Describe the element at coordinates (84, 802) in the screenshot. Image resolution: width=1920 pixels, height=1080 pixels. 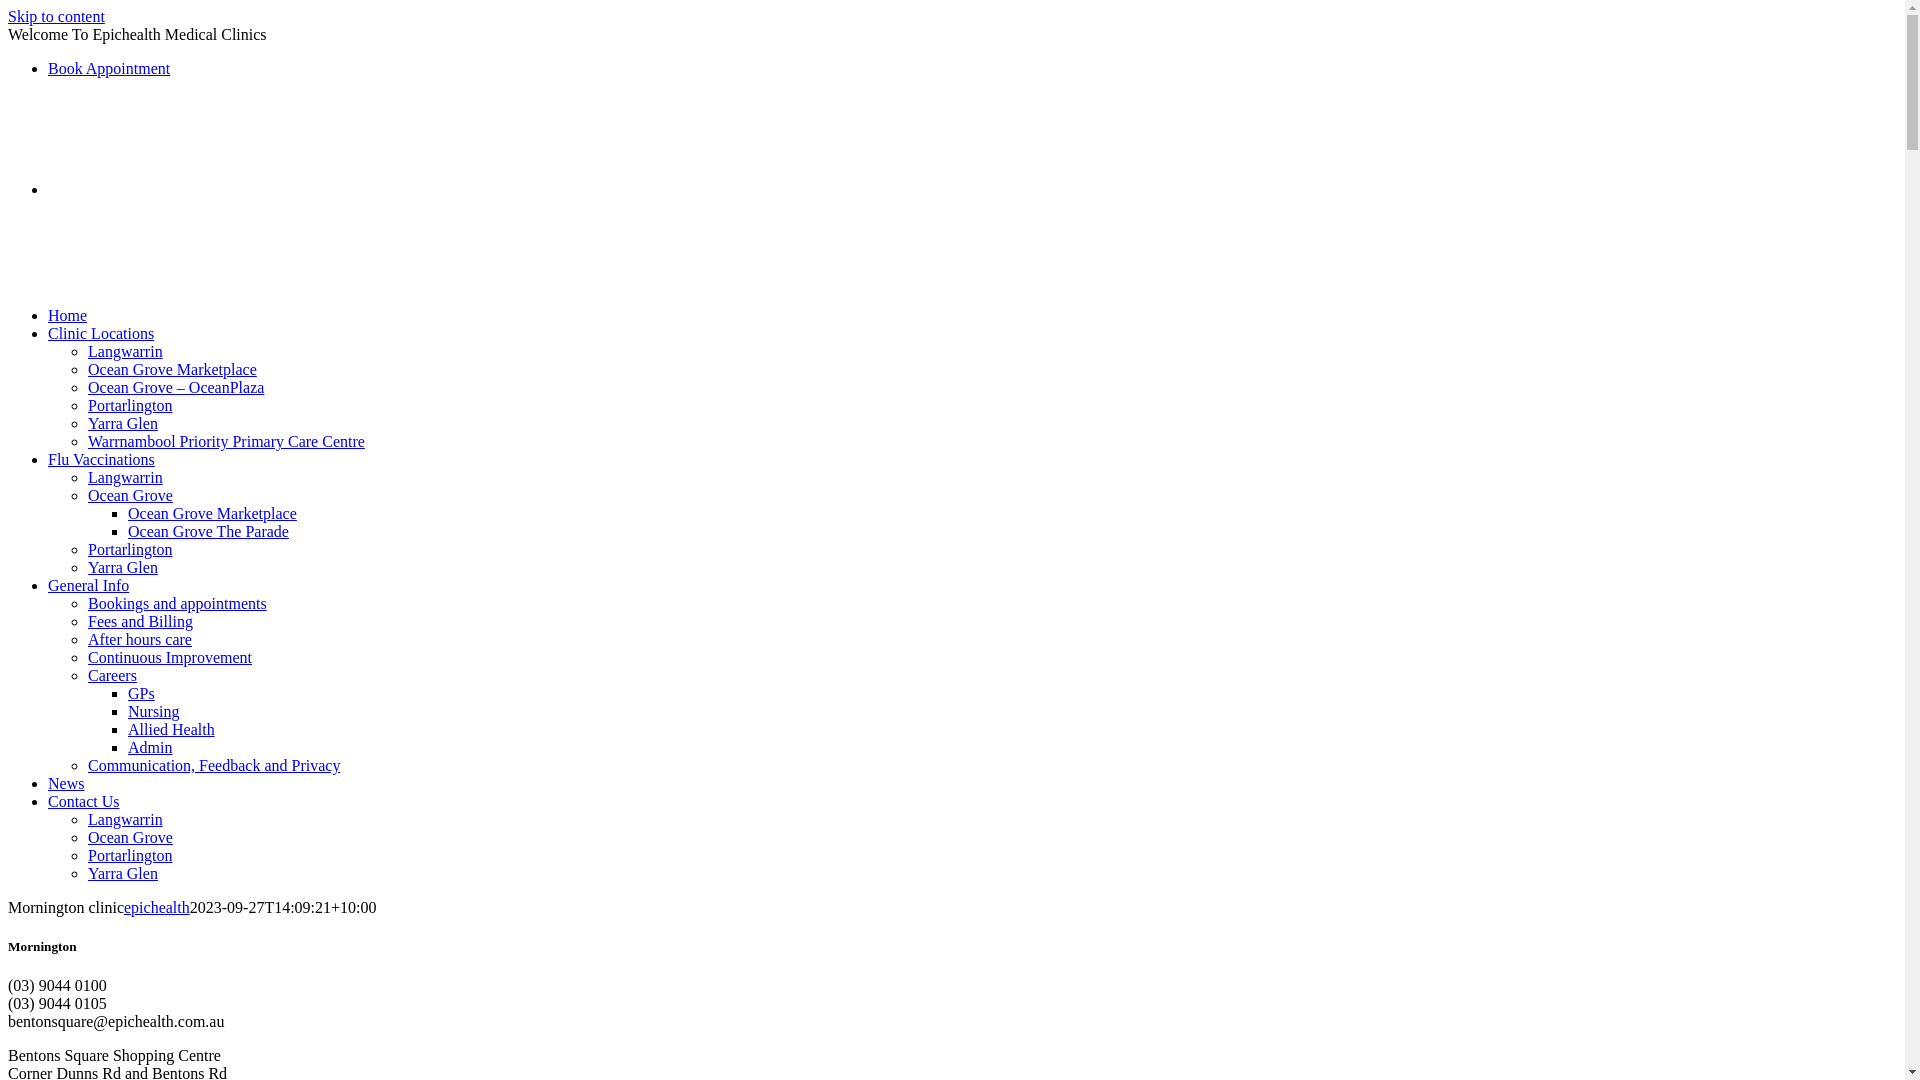
I see `Contact Us` at that location.